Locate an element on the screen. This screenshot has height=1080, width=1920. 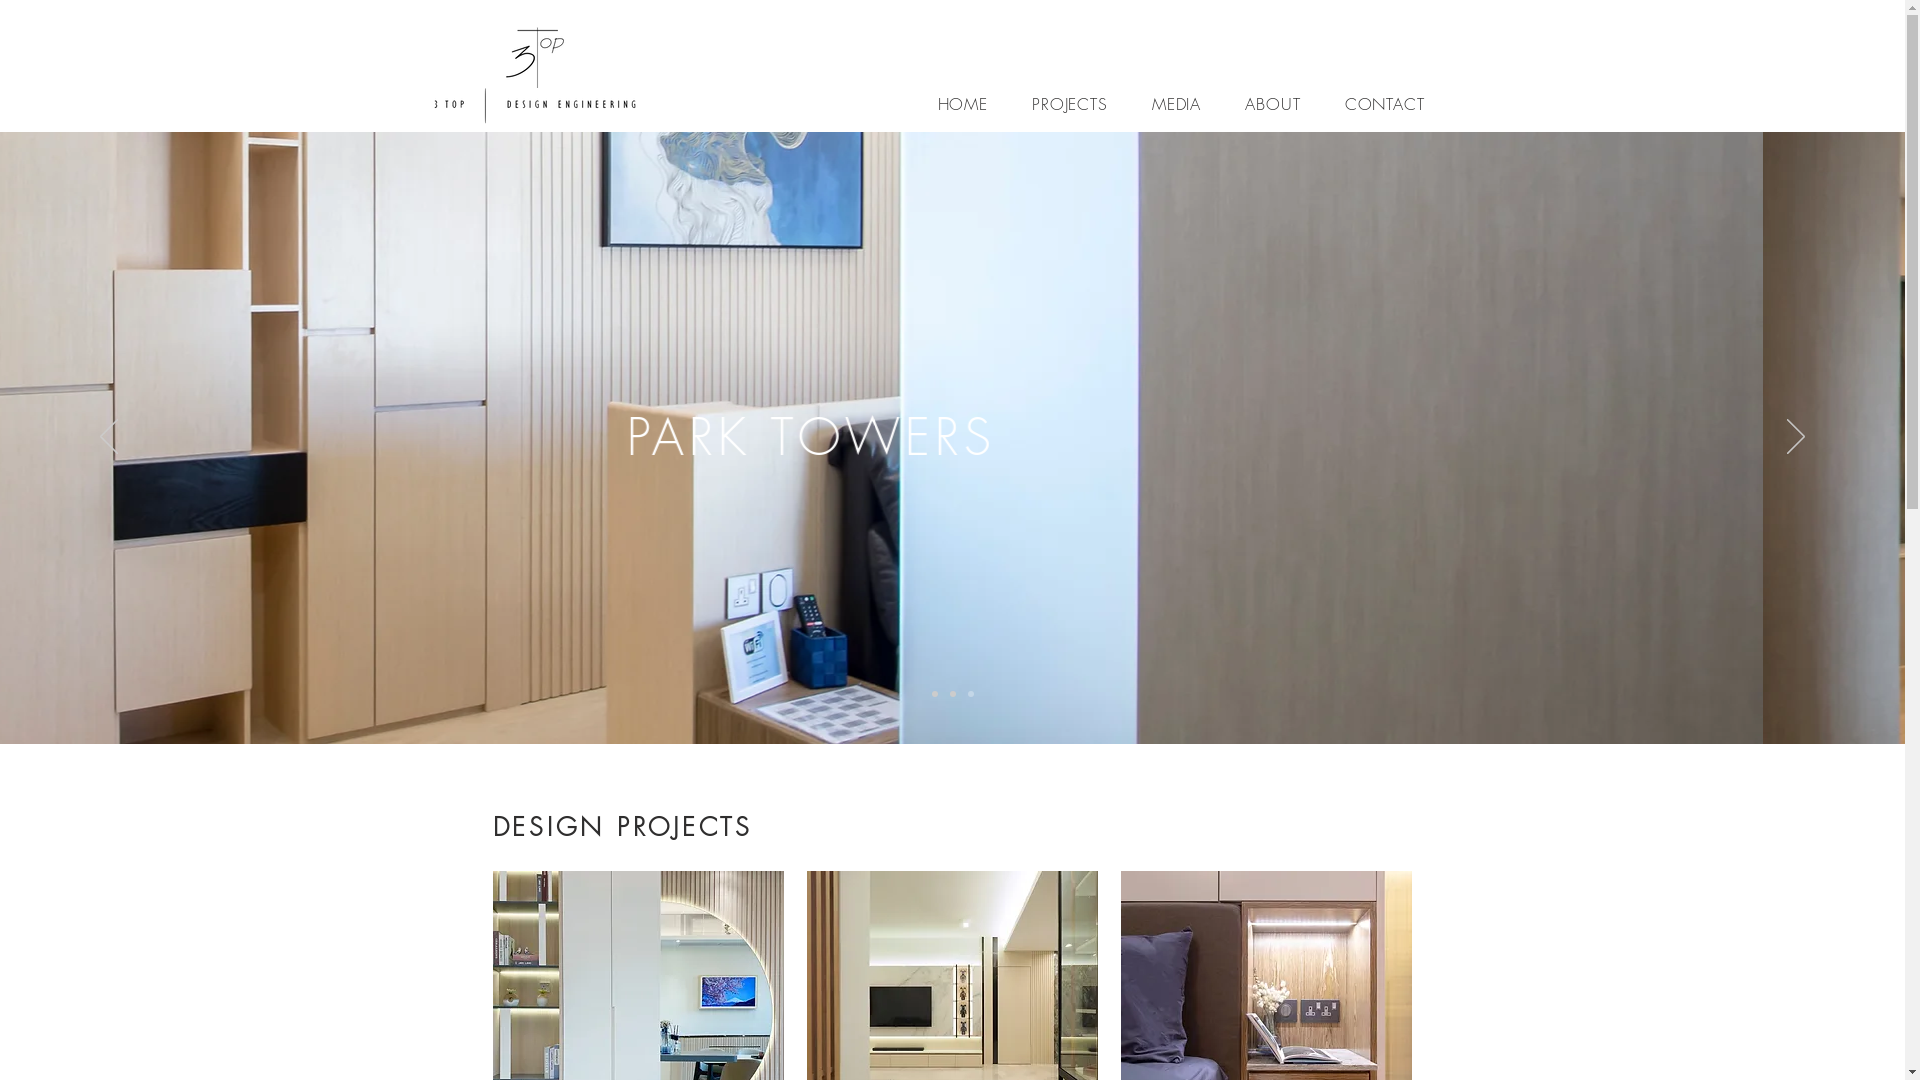
MEDIA is located at coordinates (1176, 104).